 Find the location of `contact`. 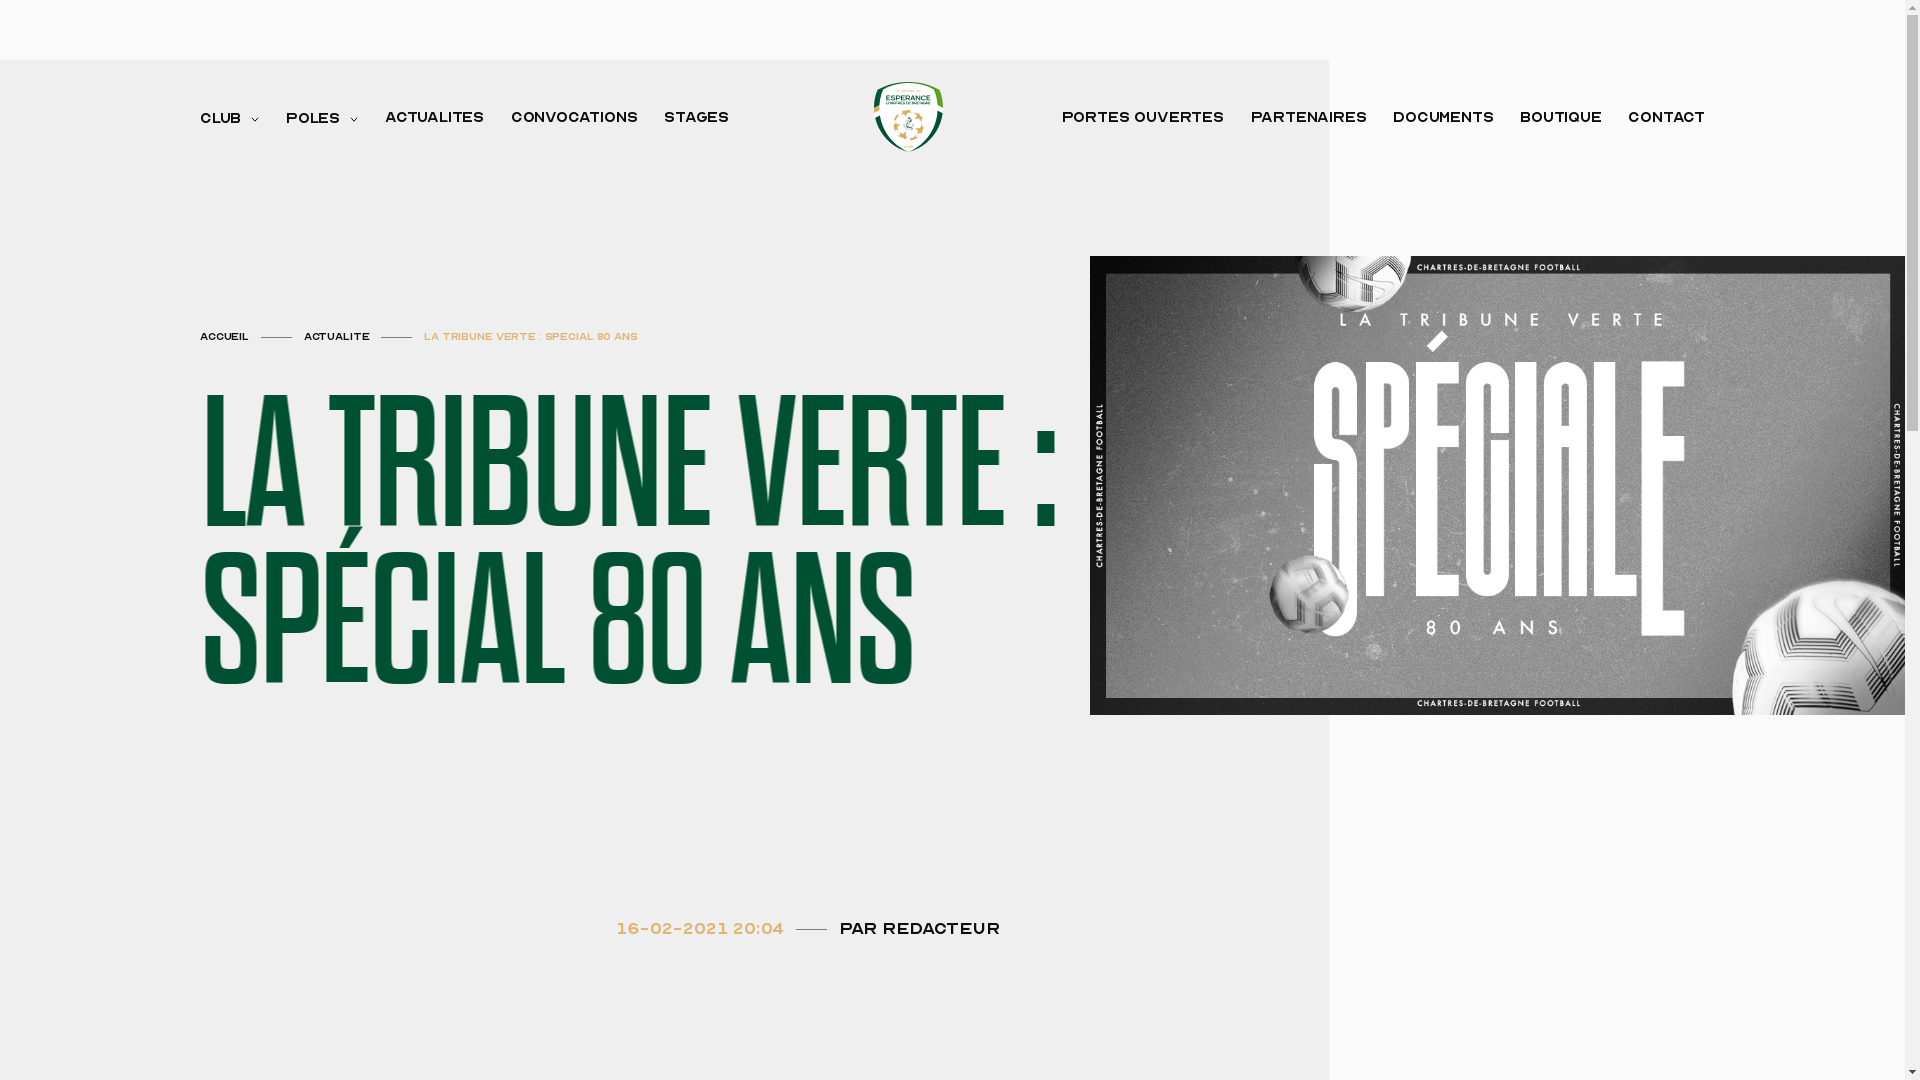

contact is located at coordinates (1666, 118).